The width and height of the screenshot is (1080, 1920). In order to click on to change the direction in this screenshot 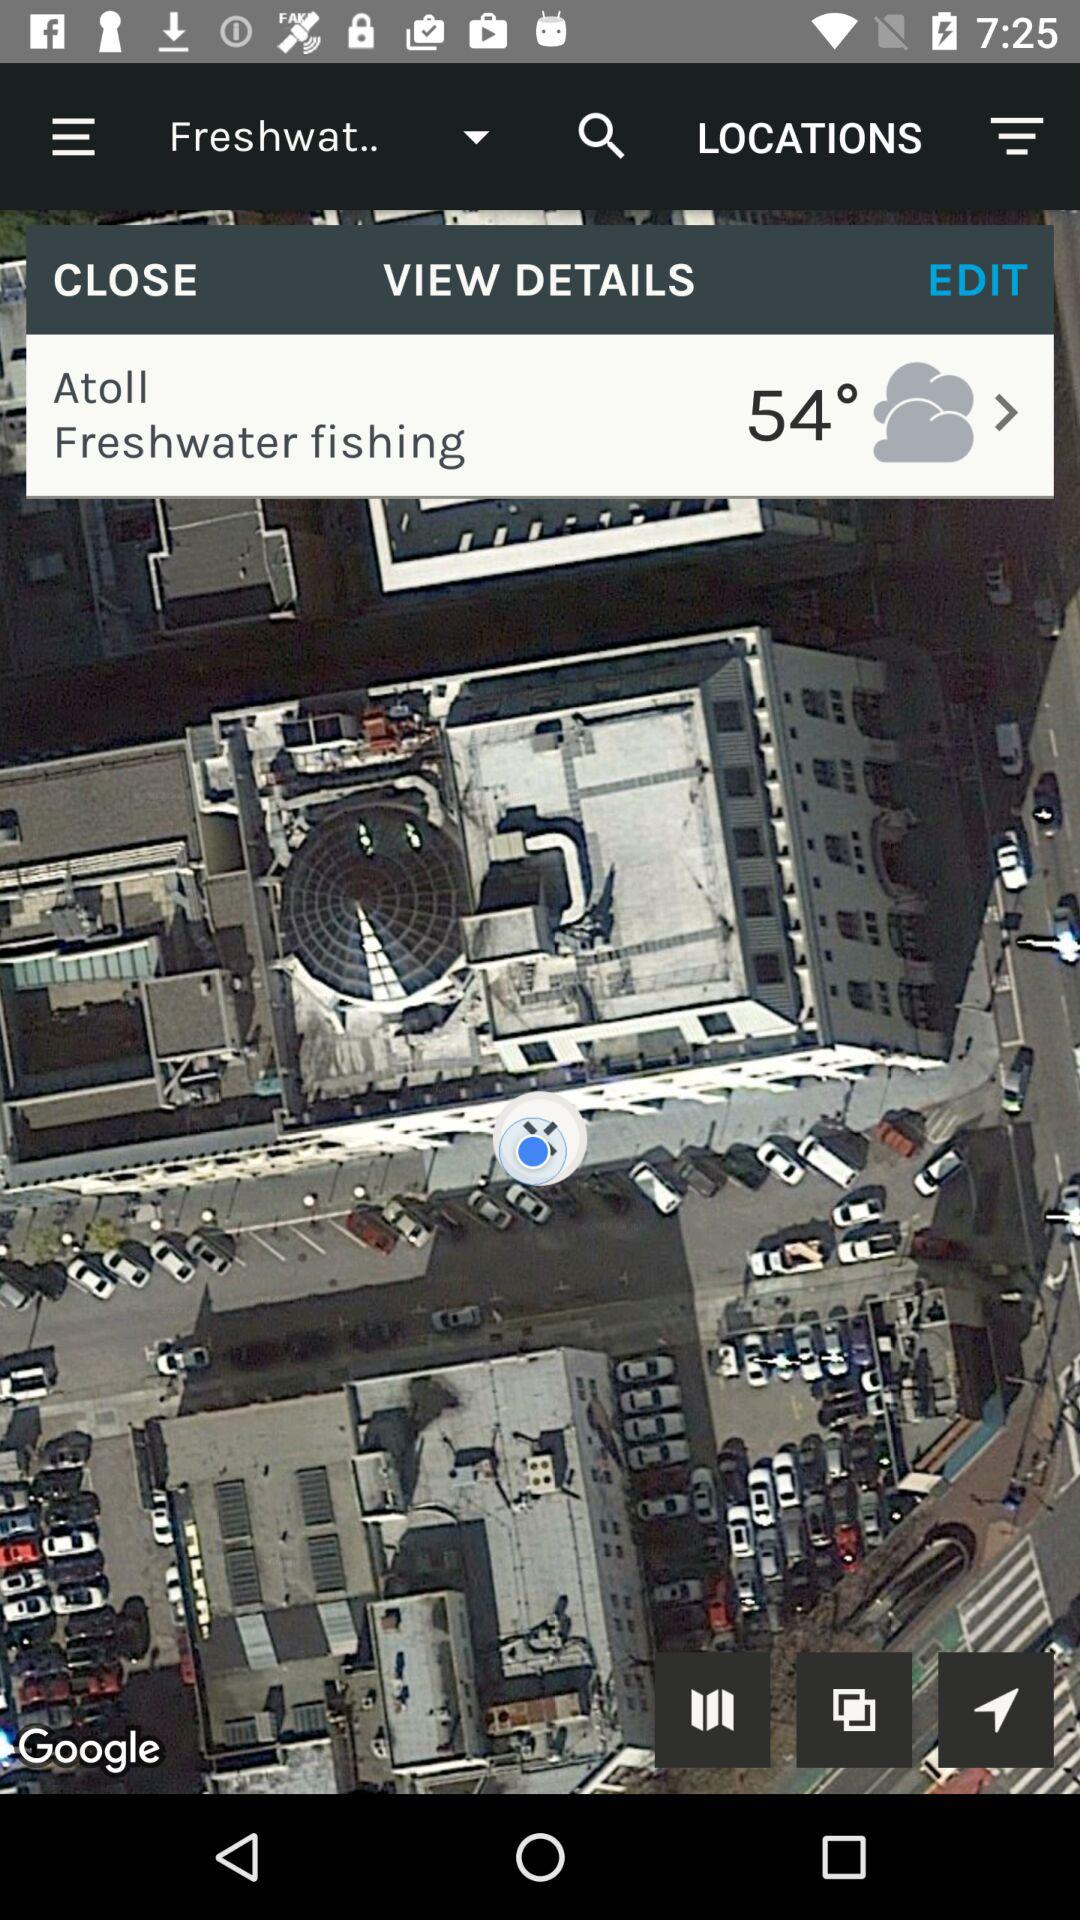, I will do `click(996, 1710)`.